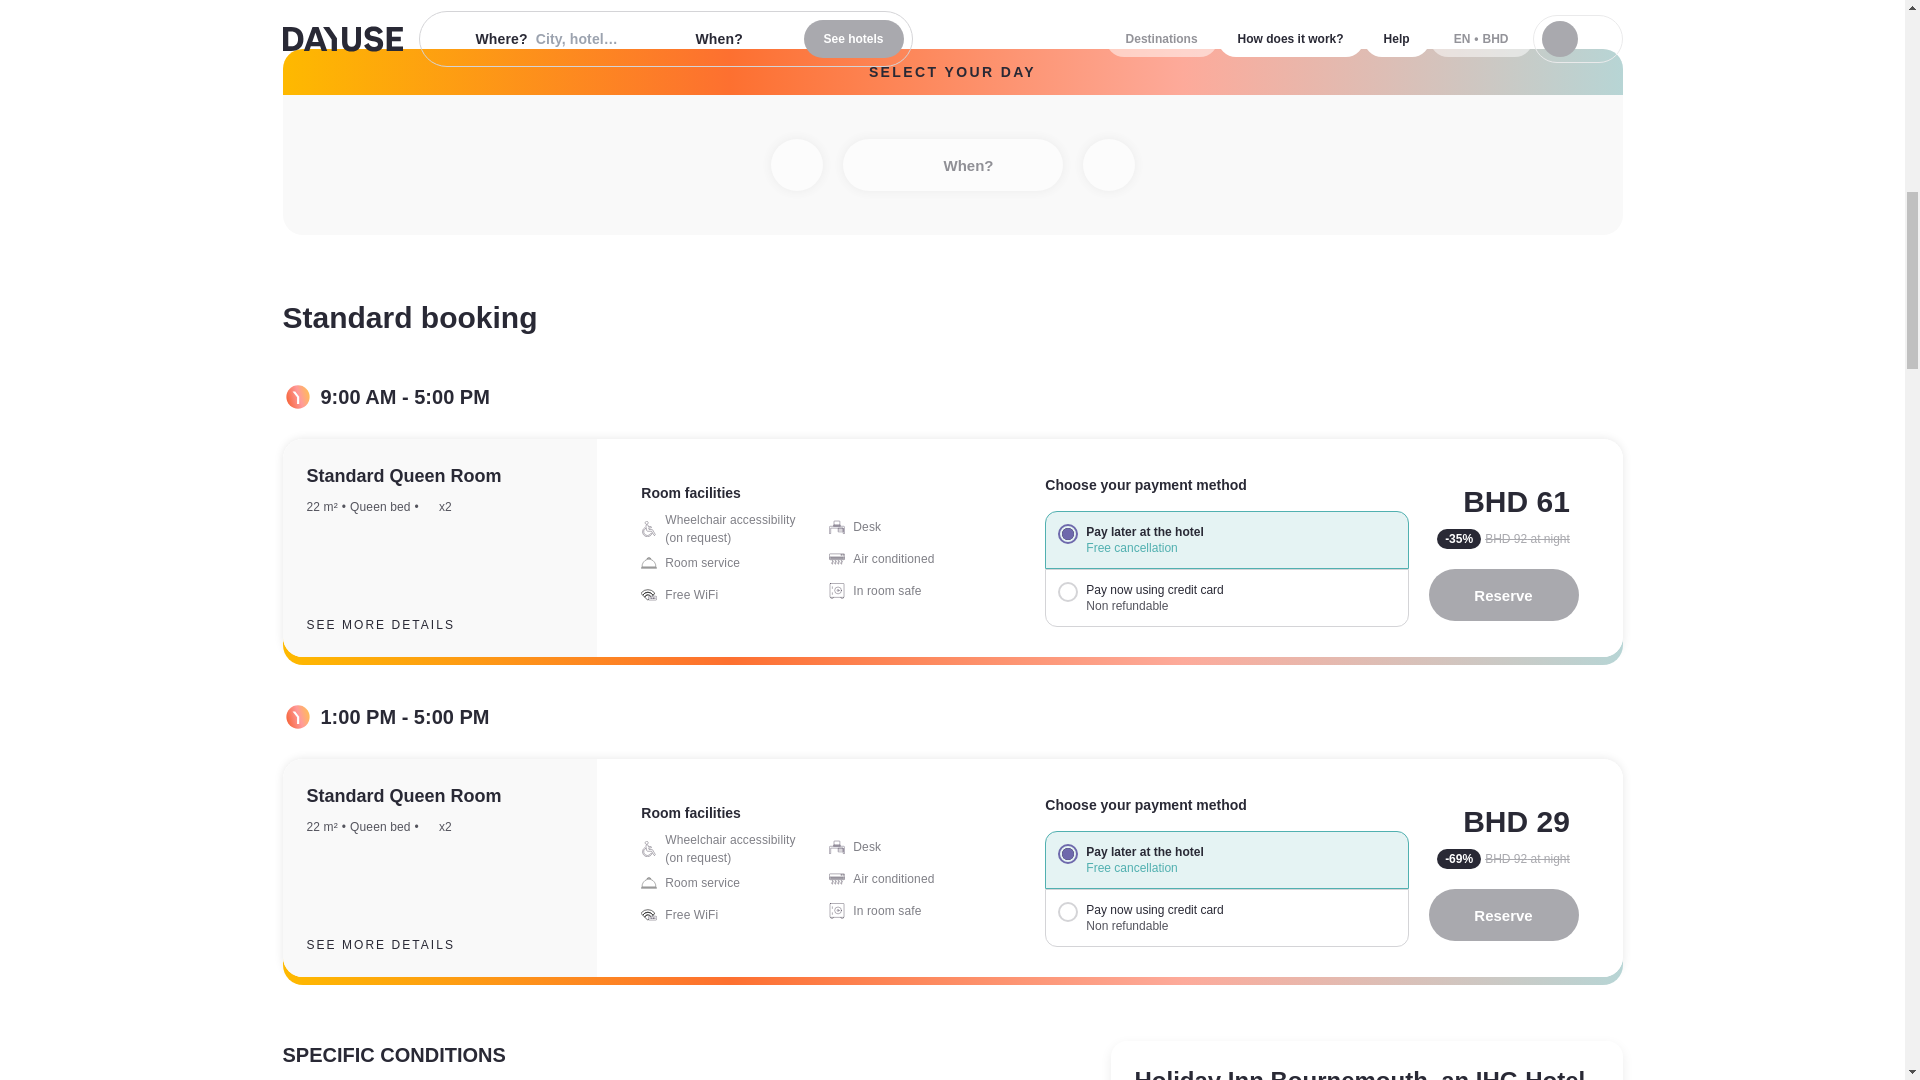 This screenshot has height=1080, width=1920. I want to click on SEE MORE DETAILS, so click(396, 625).